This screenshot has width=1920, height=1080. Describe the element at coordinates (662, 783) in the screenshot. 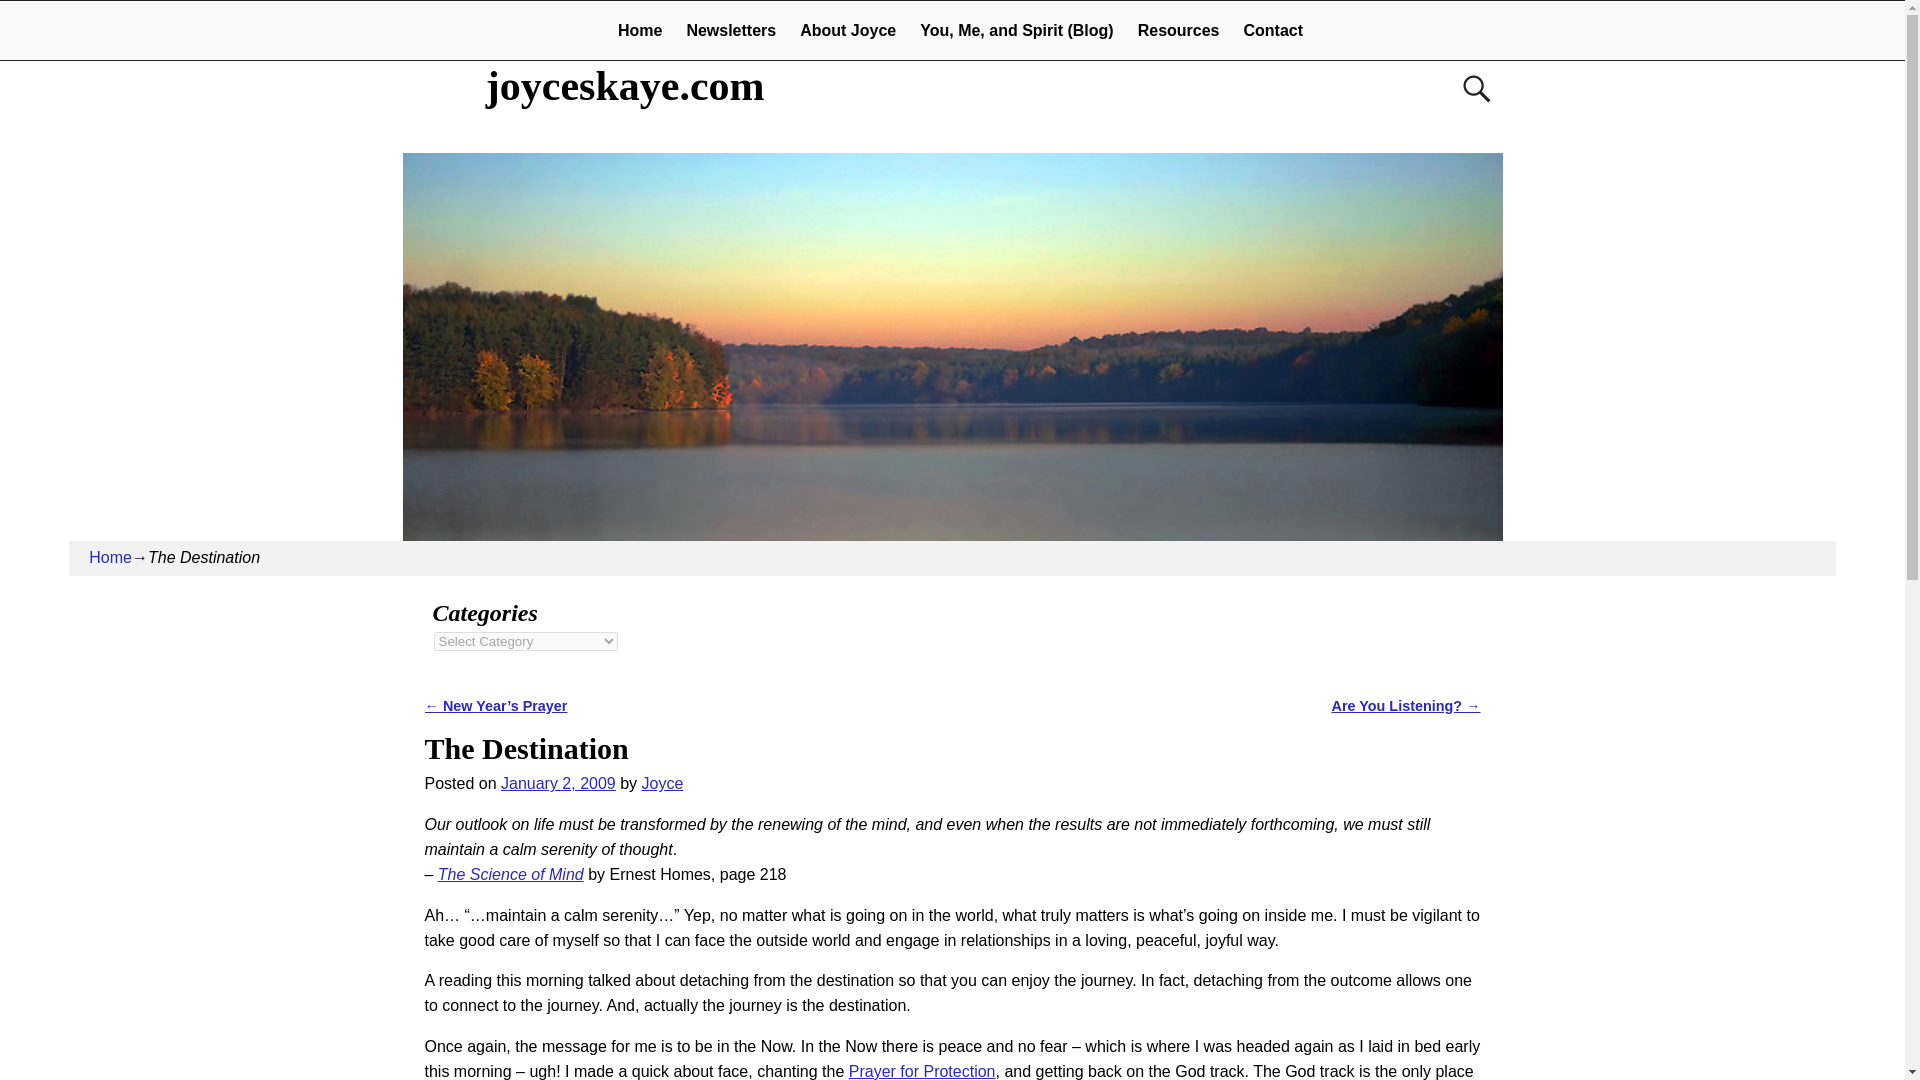

I see `Joyce` at that location.